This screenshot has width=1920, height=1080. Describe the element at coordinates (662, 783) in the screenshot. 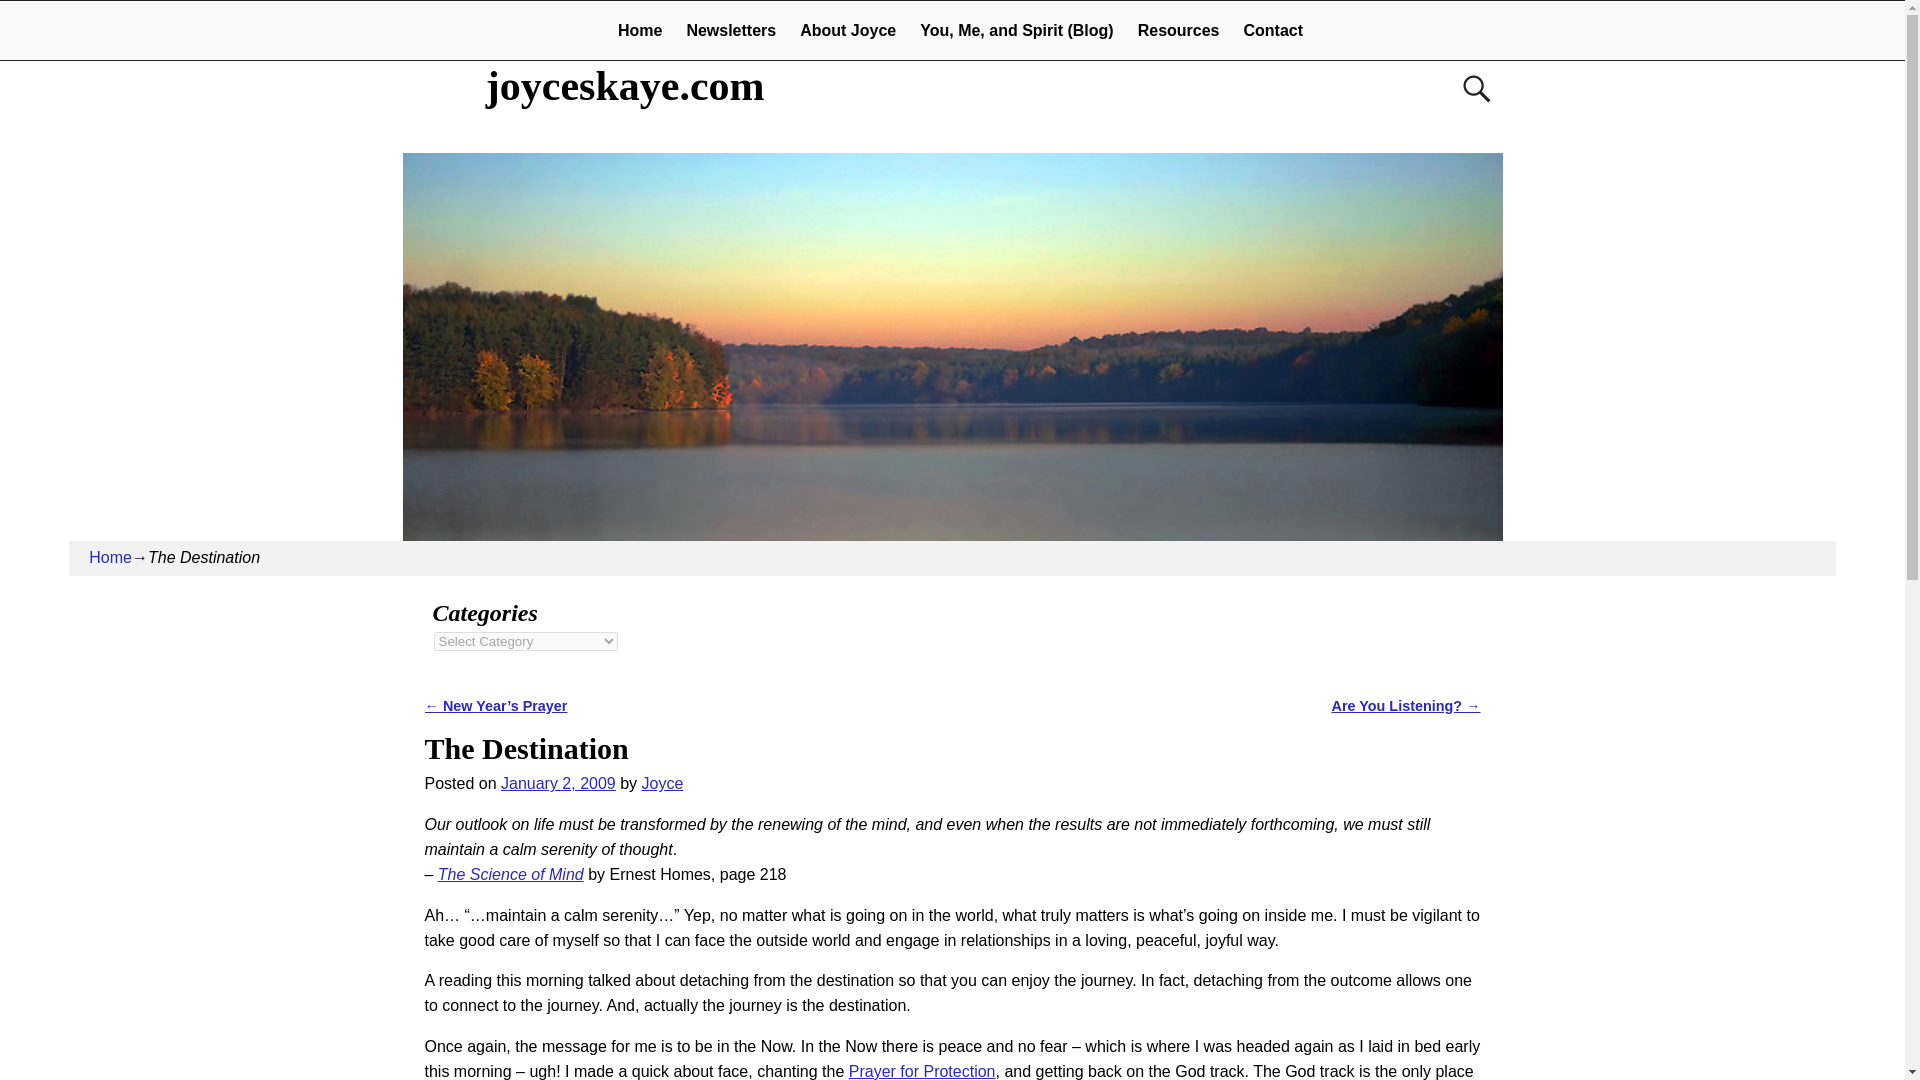

I see `Joyce` at that location.